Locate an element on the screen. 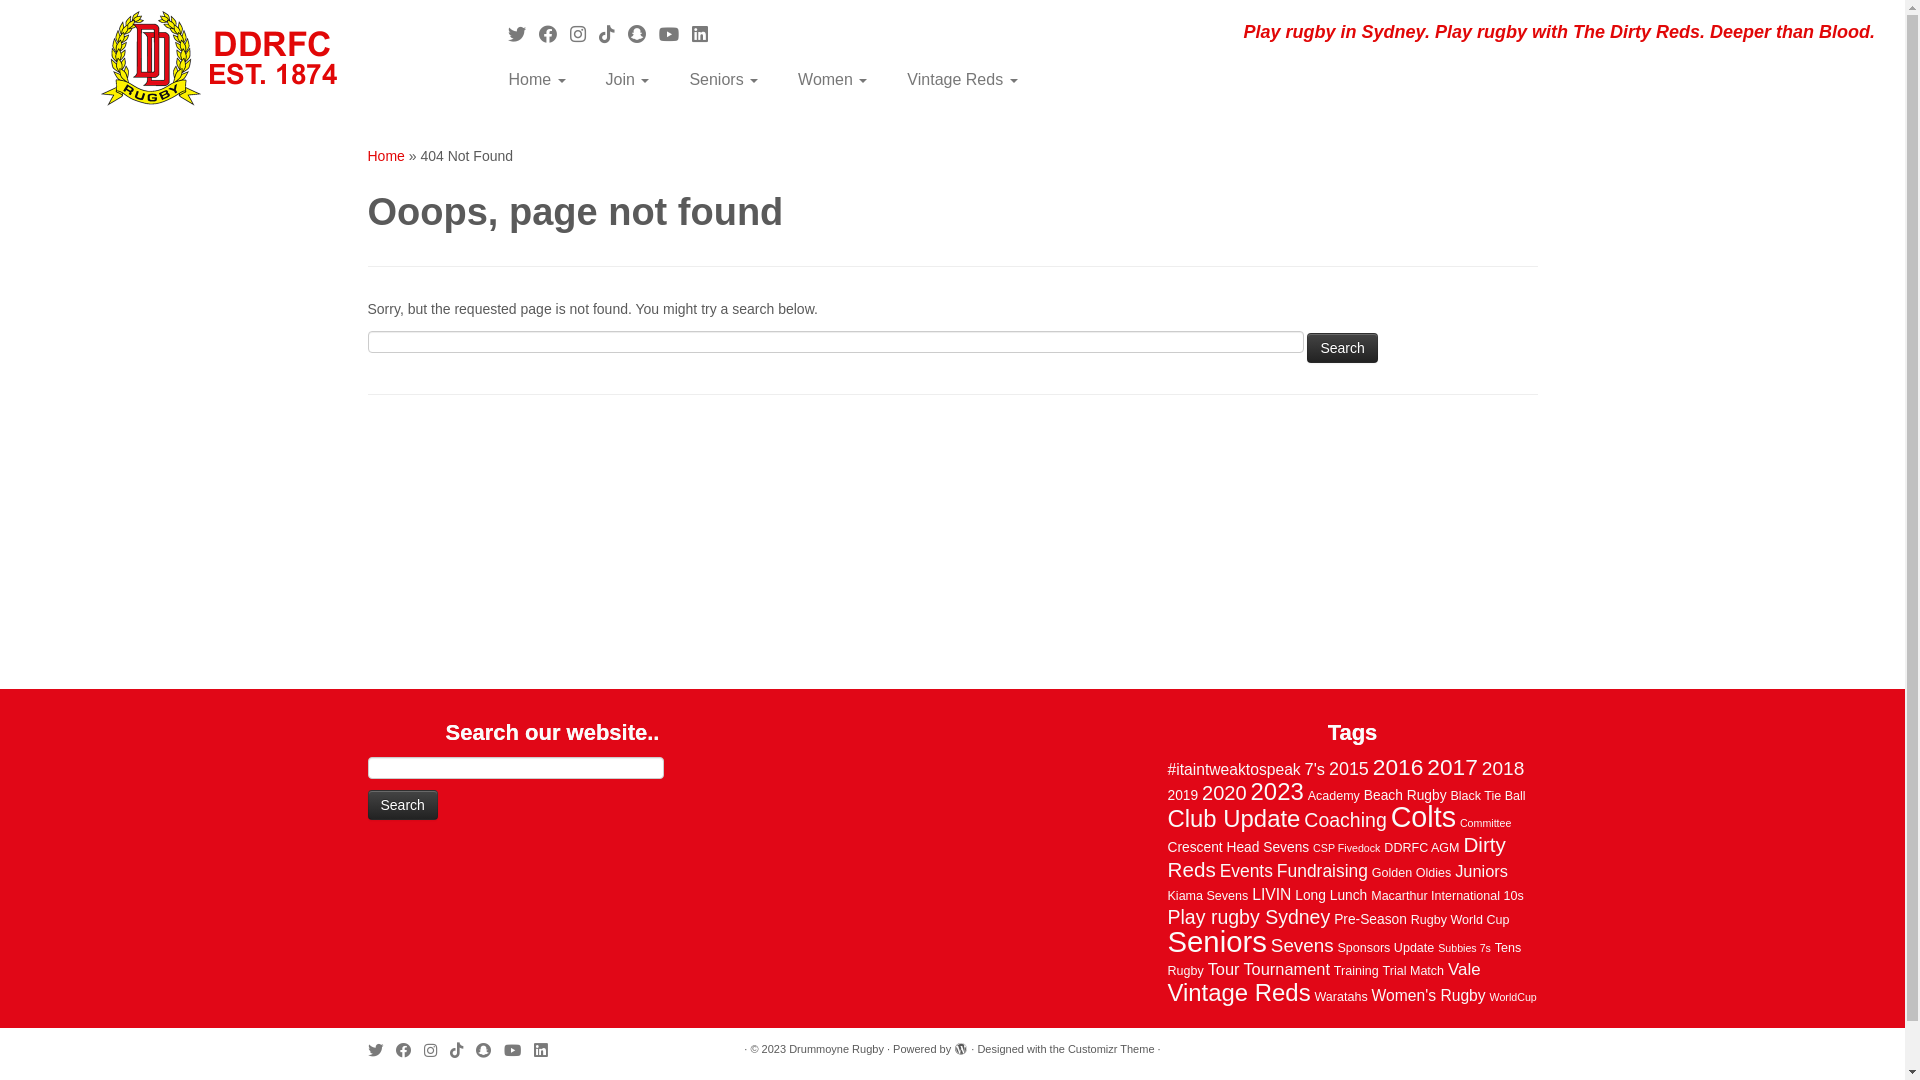  Events is located at coordinates (1246, 871).